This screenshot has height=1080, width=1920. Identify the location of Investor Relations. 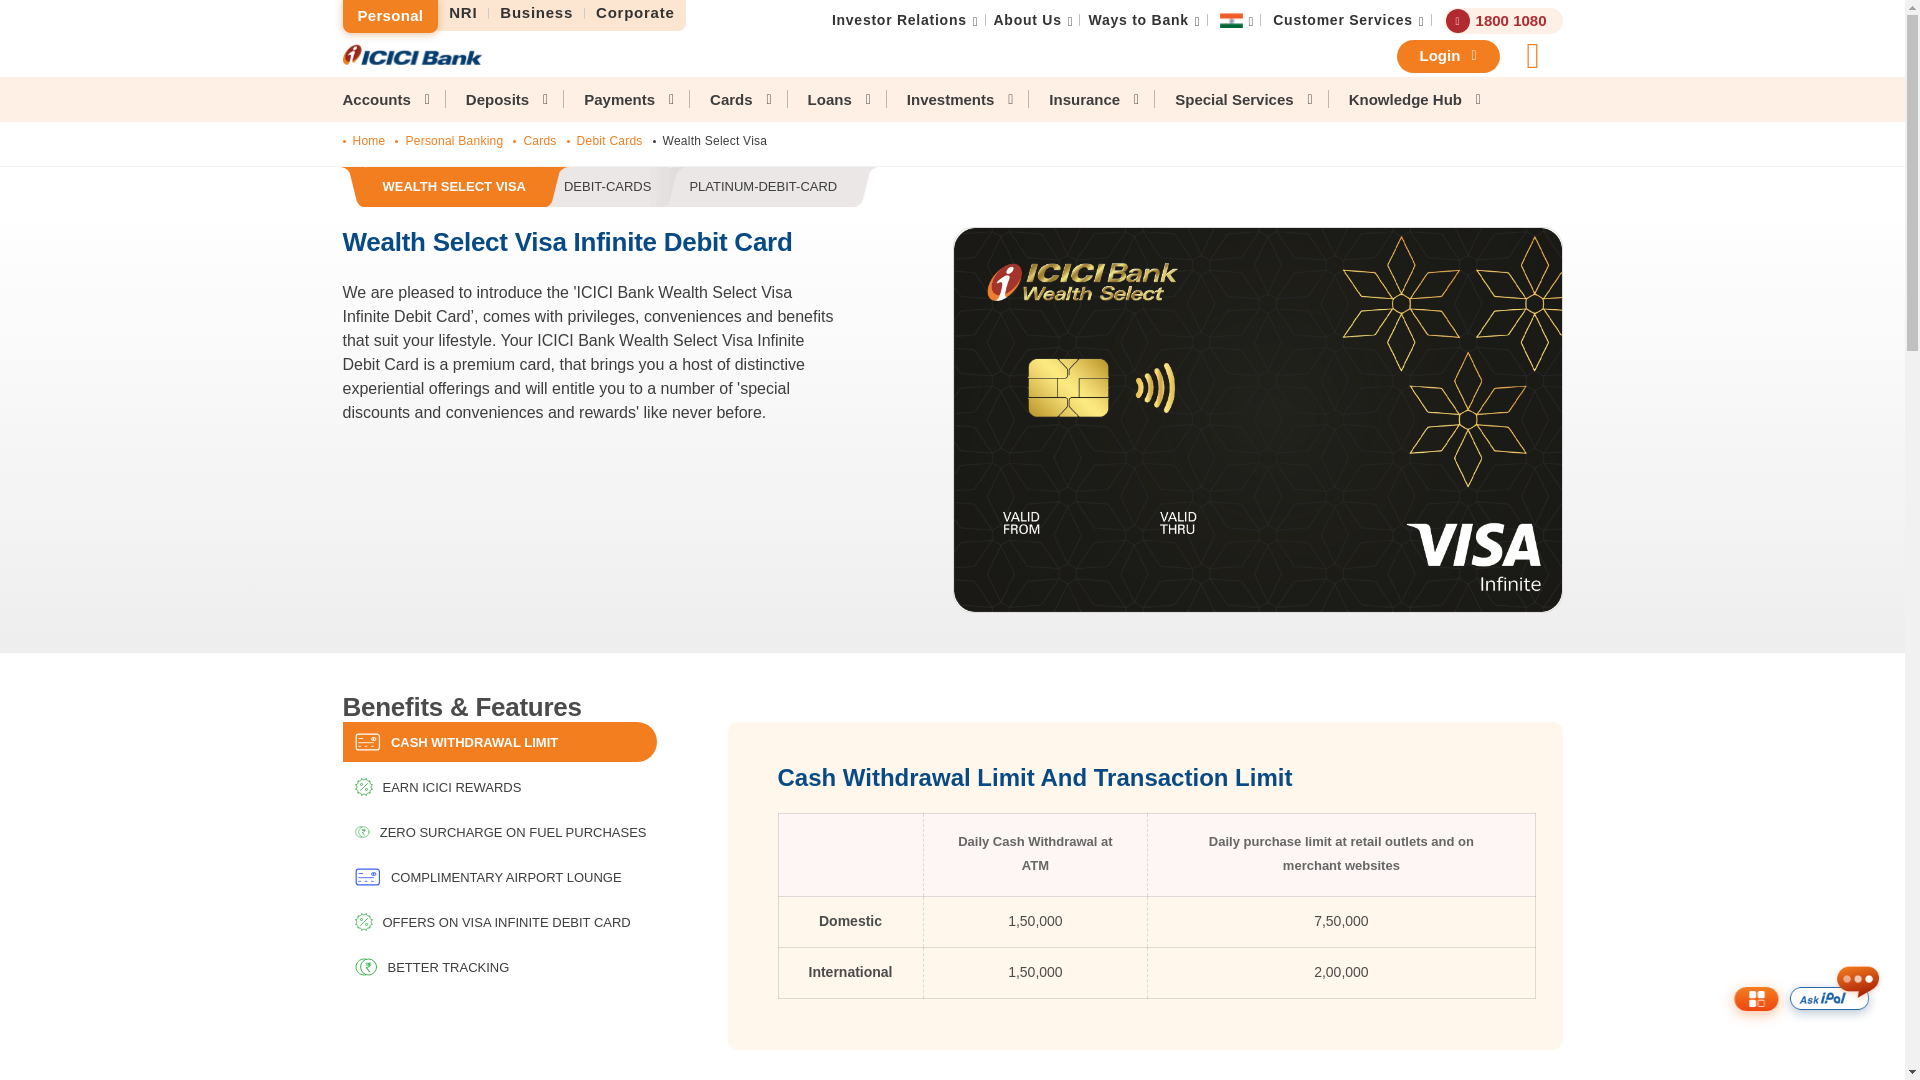
(608, 188).